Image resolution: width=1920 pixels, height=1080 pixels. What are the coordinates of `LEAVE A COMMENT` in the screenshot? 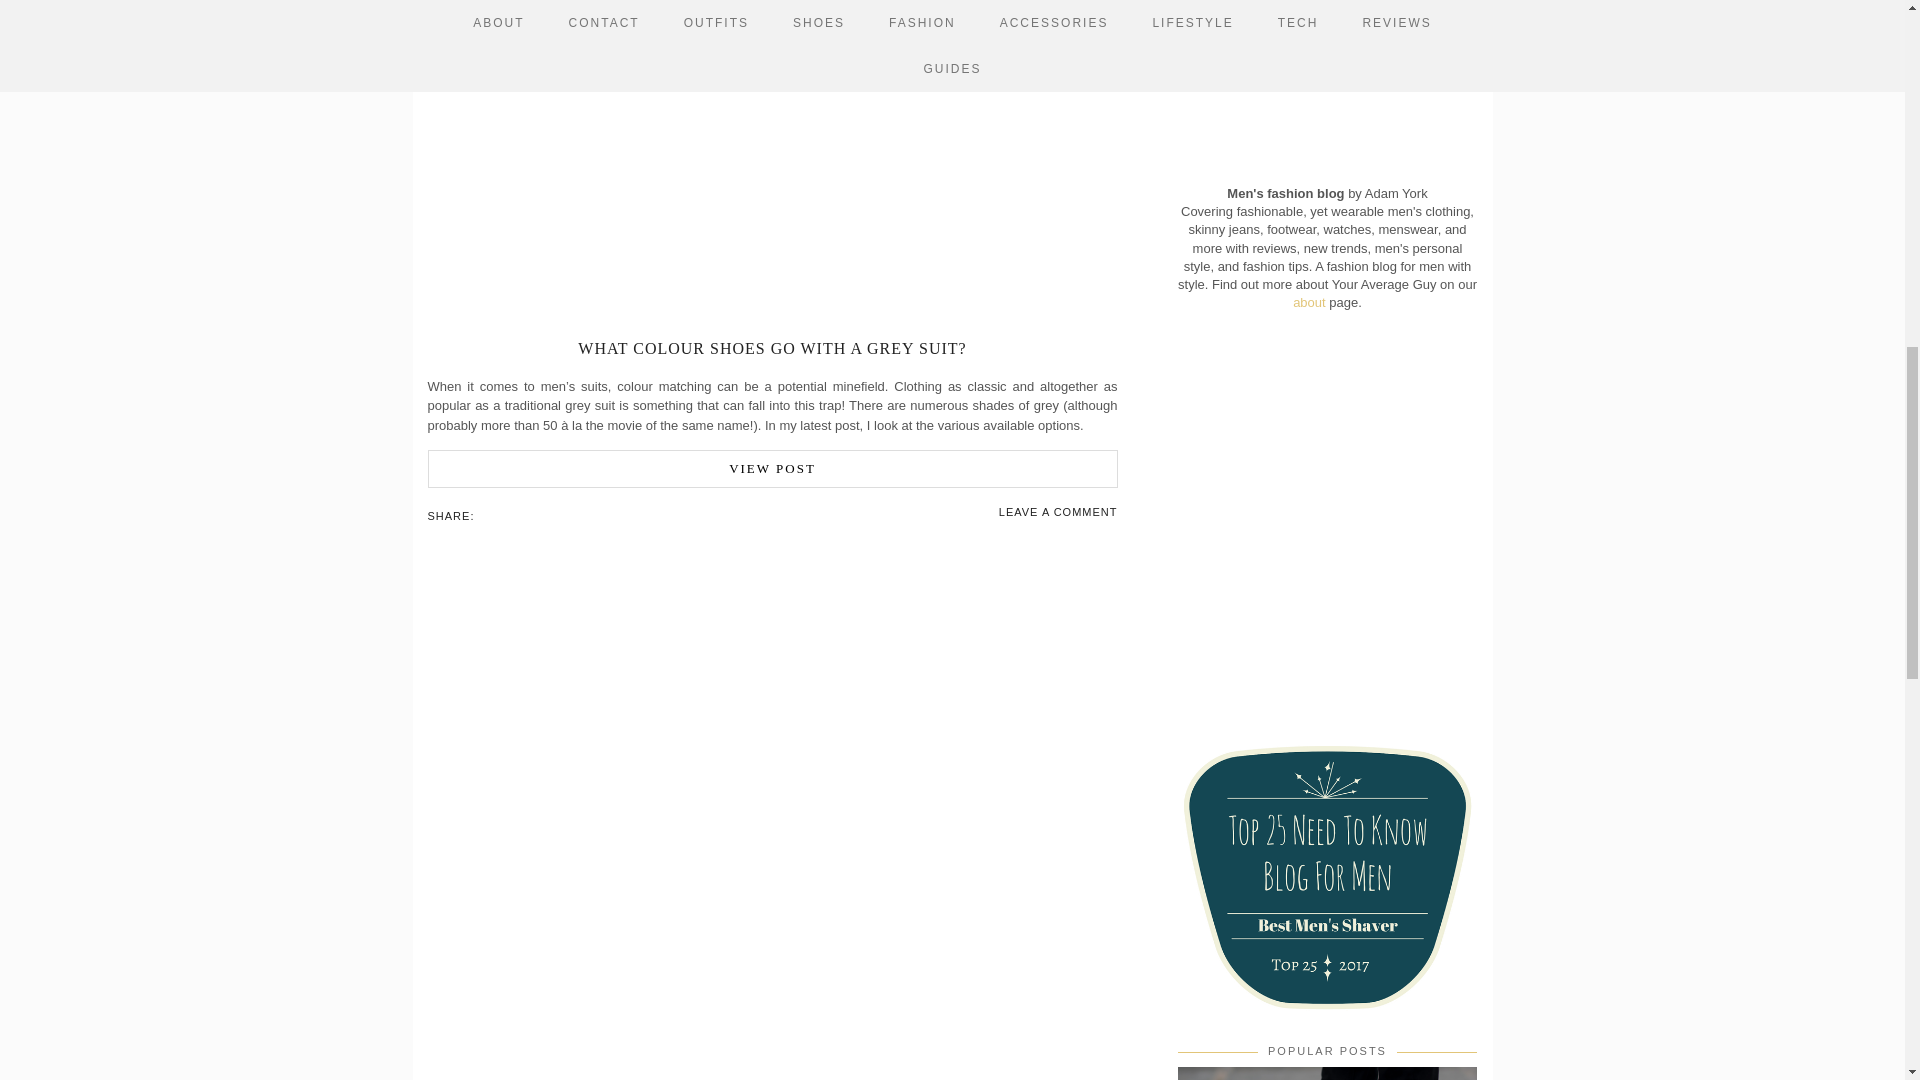 It's located at (1058, 512).